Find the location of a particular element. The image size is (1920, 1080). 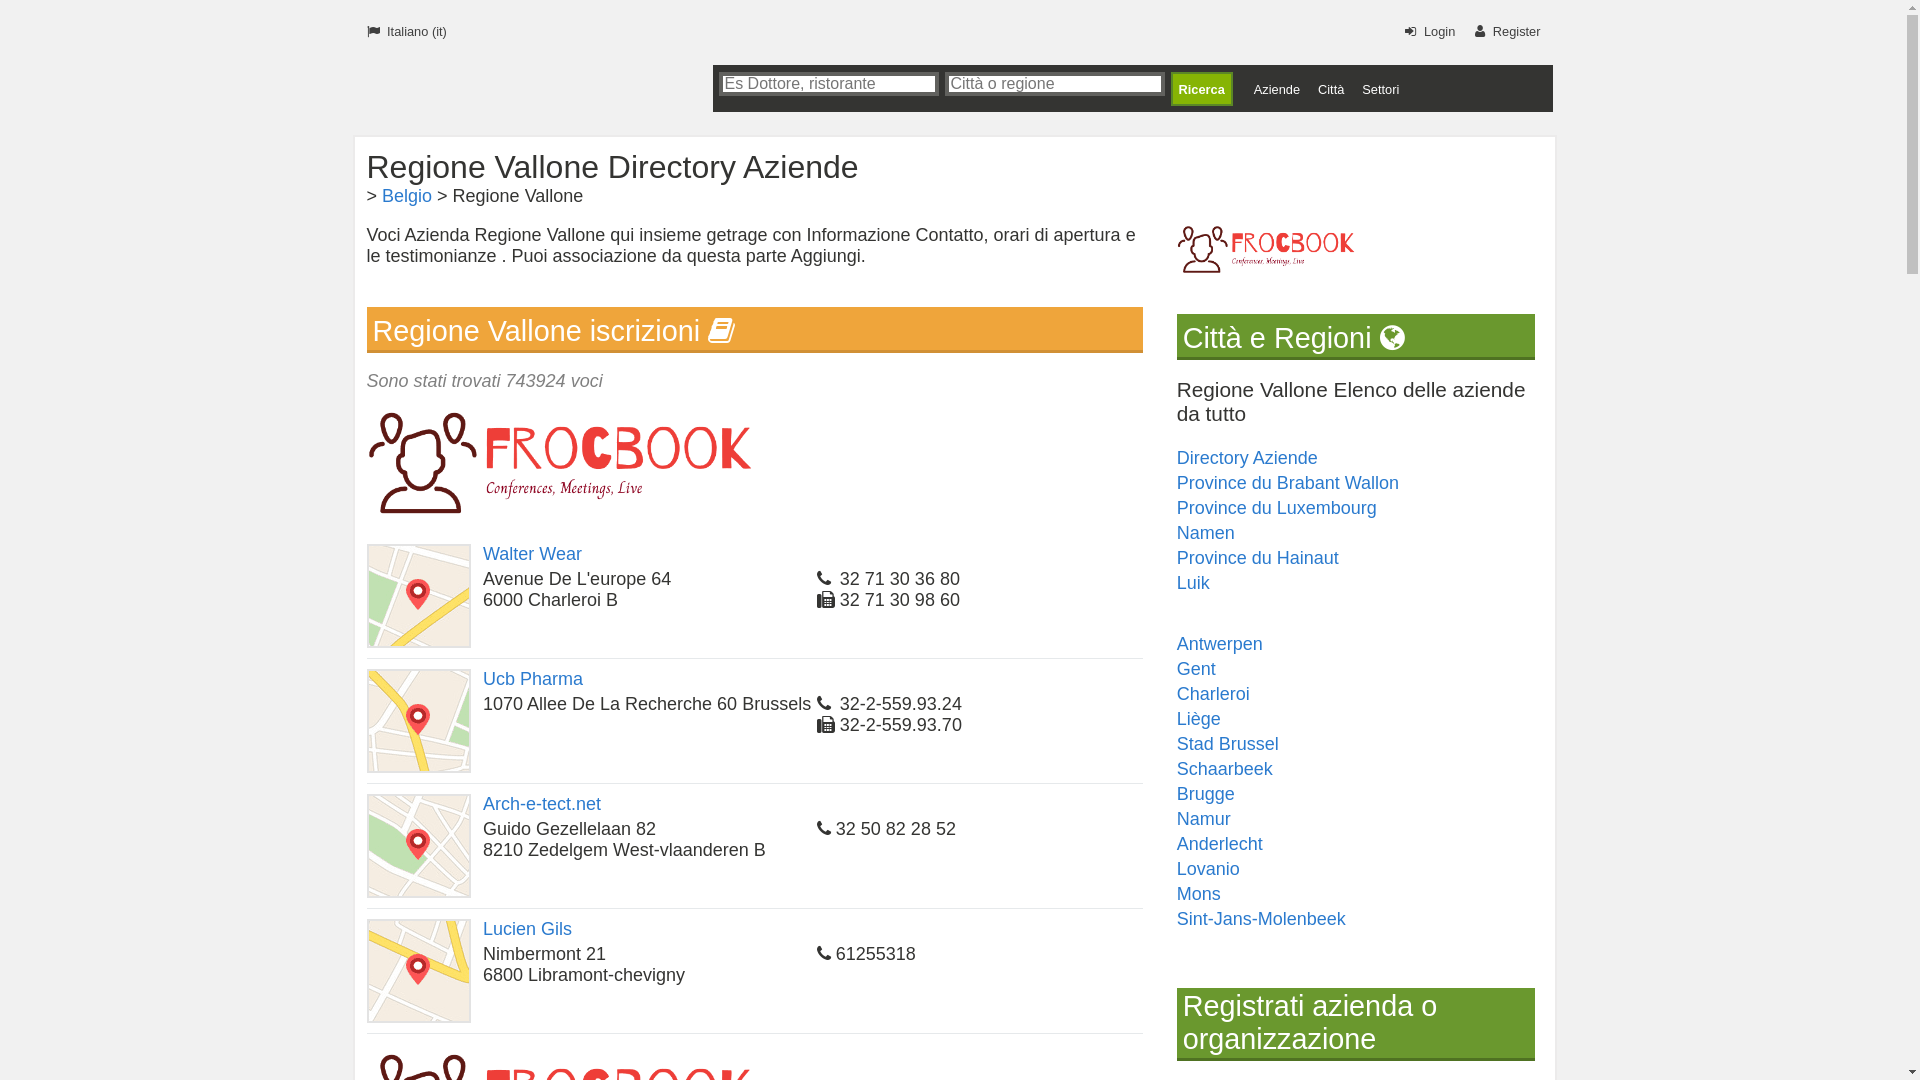

Telefono is located at coordinates (826, 579).